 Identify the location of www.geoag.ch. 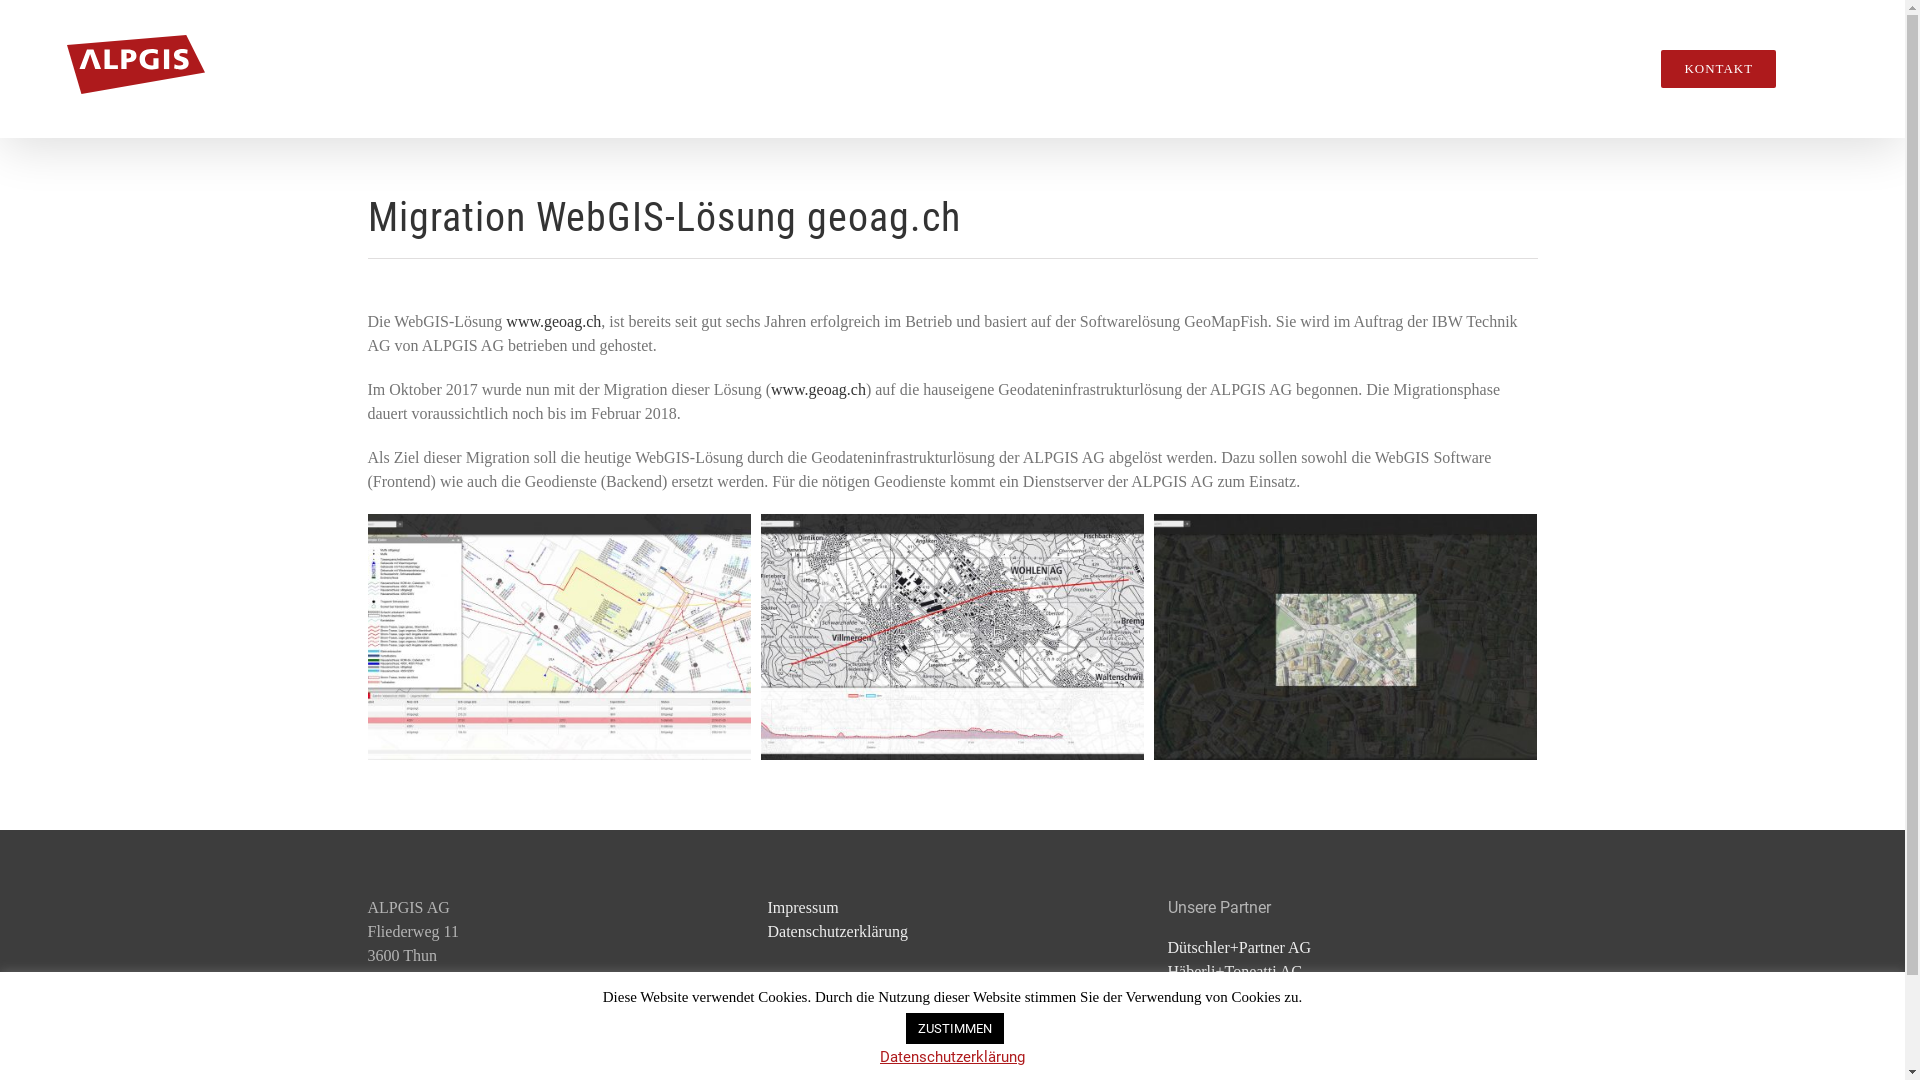
(554, 322).